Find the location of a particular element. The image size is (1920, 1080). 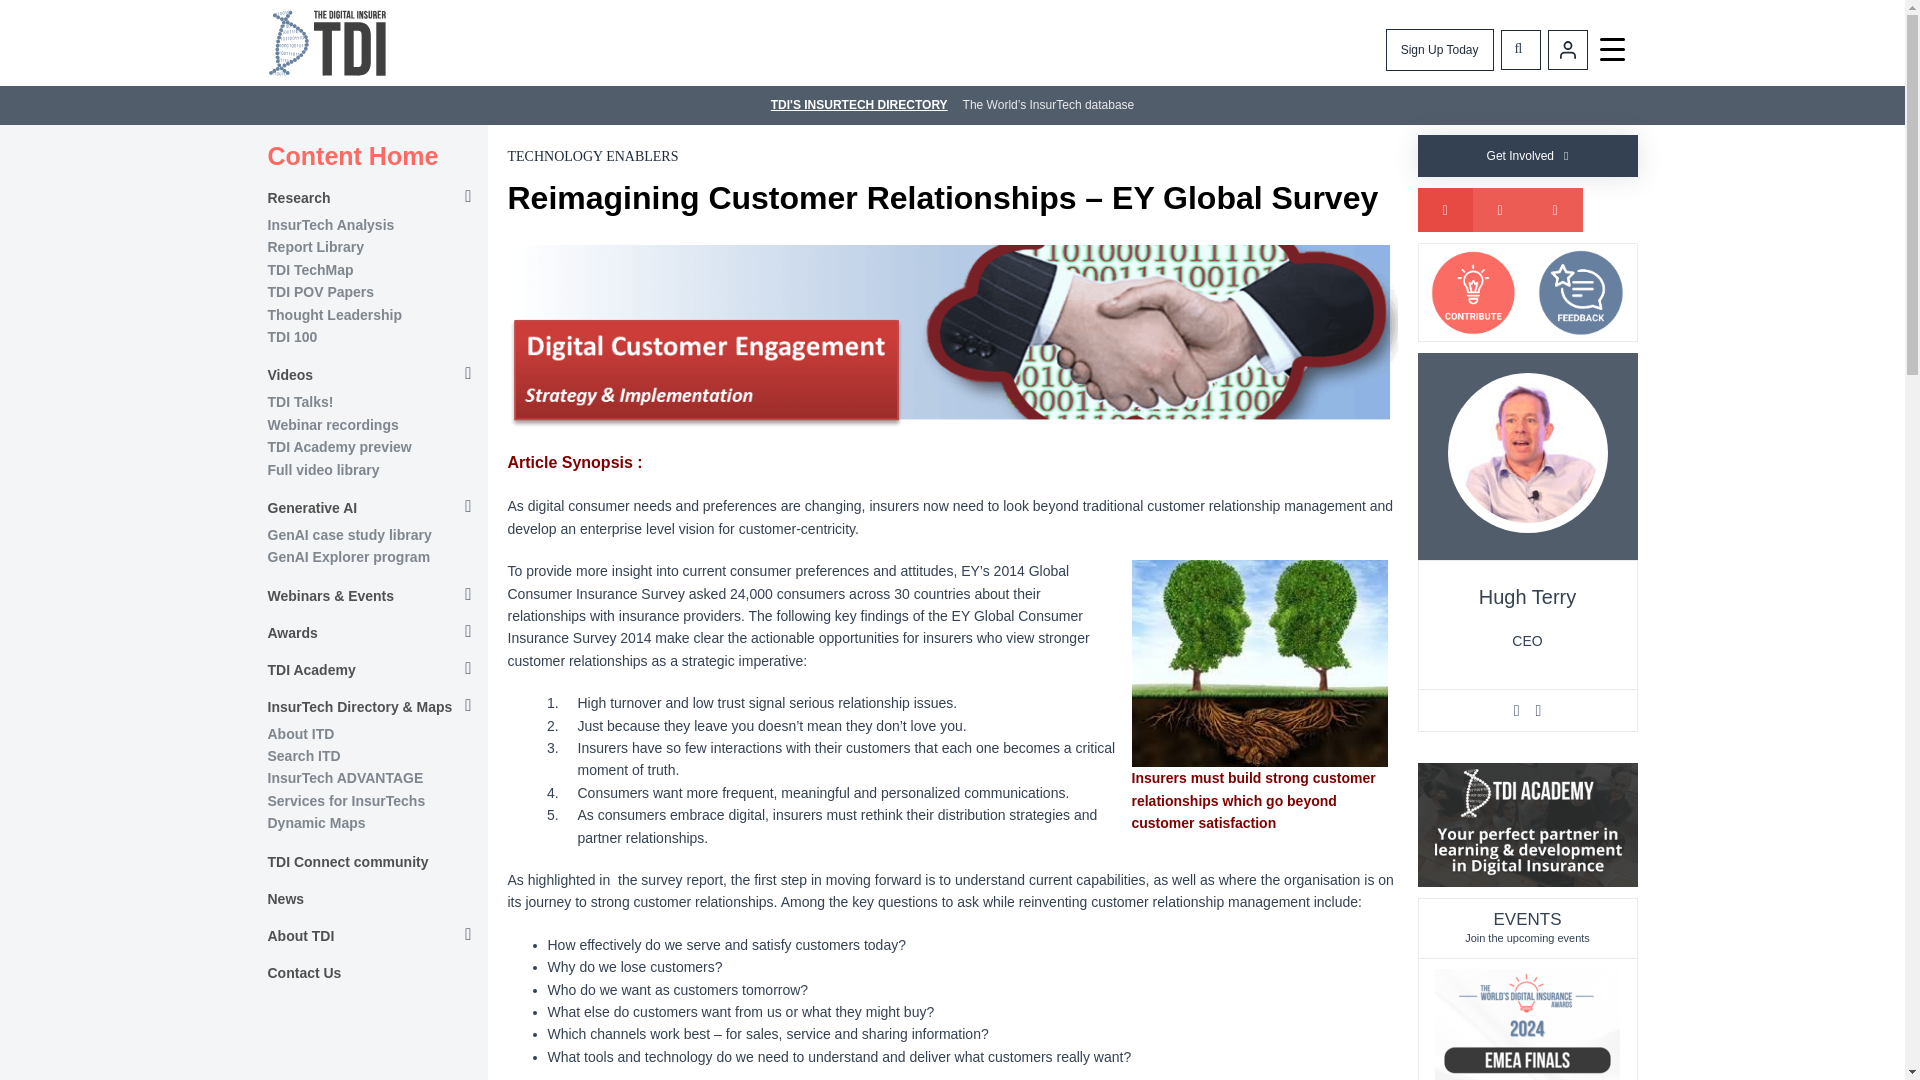

TDI 100 is located at coordinates (293, 336).